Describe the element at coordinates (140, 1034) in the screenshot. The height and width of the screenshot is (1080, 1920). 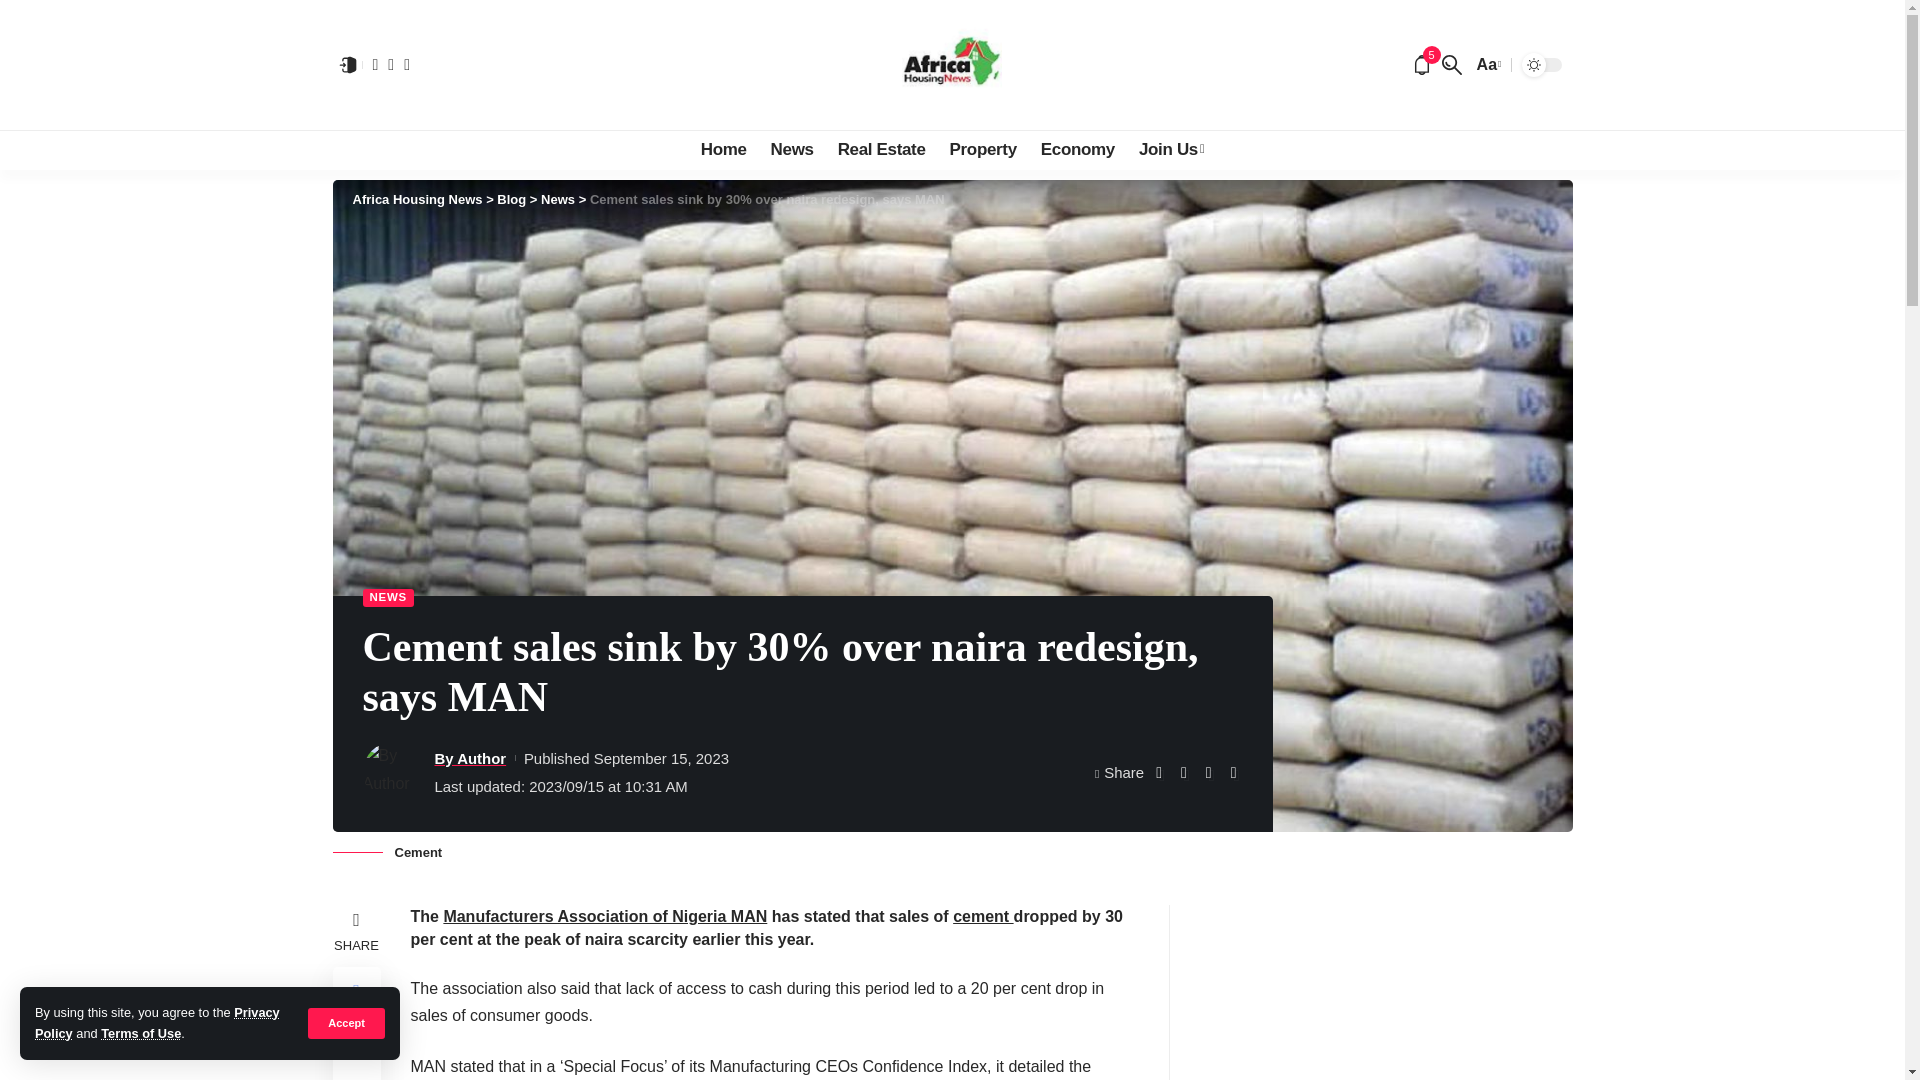
I see `Terms of Use` at that location.